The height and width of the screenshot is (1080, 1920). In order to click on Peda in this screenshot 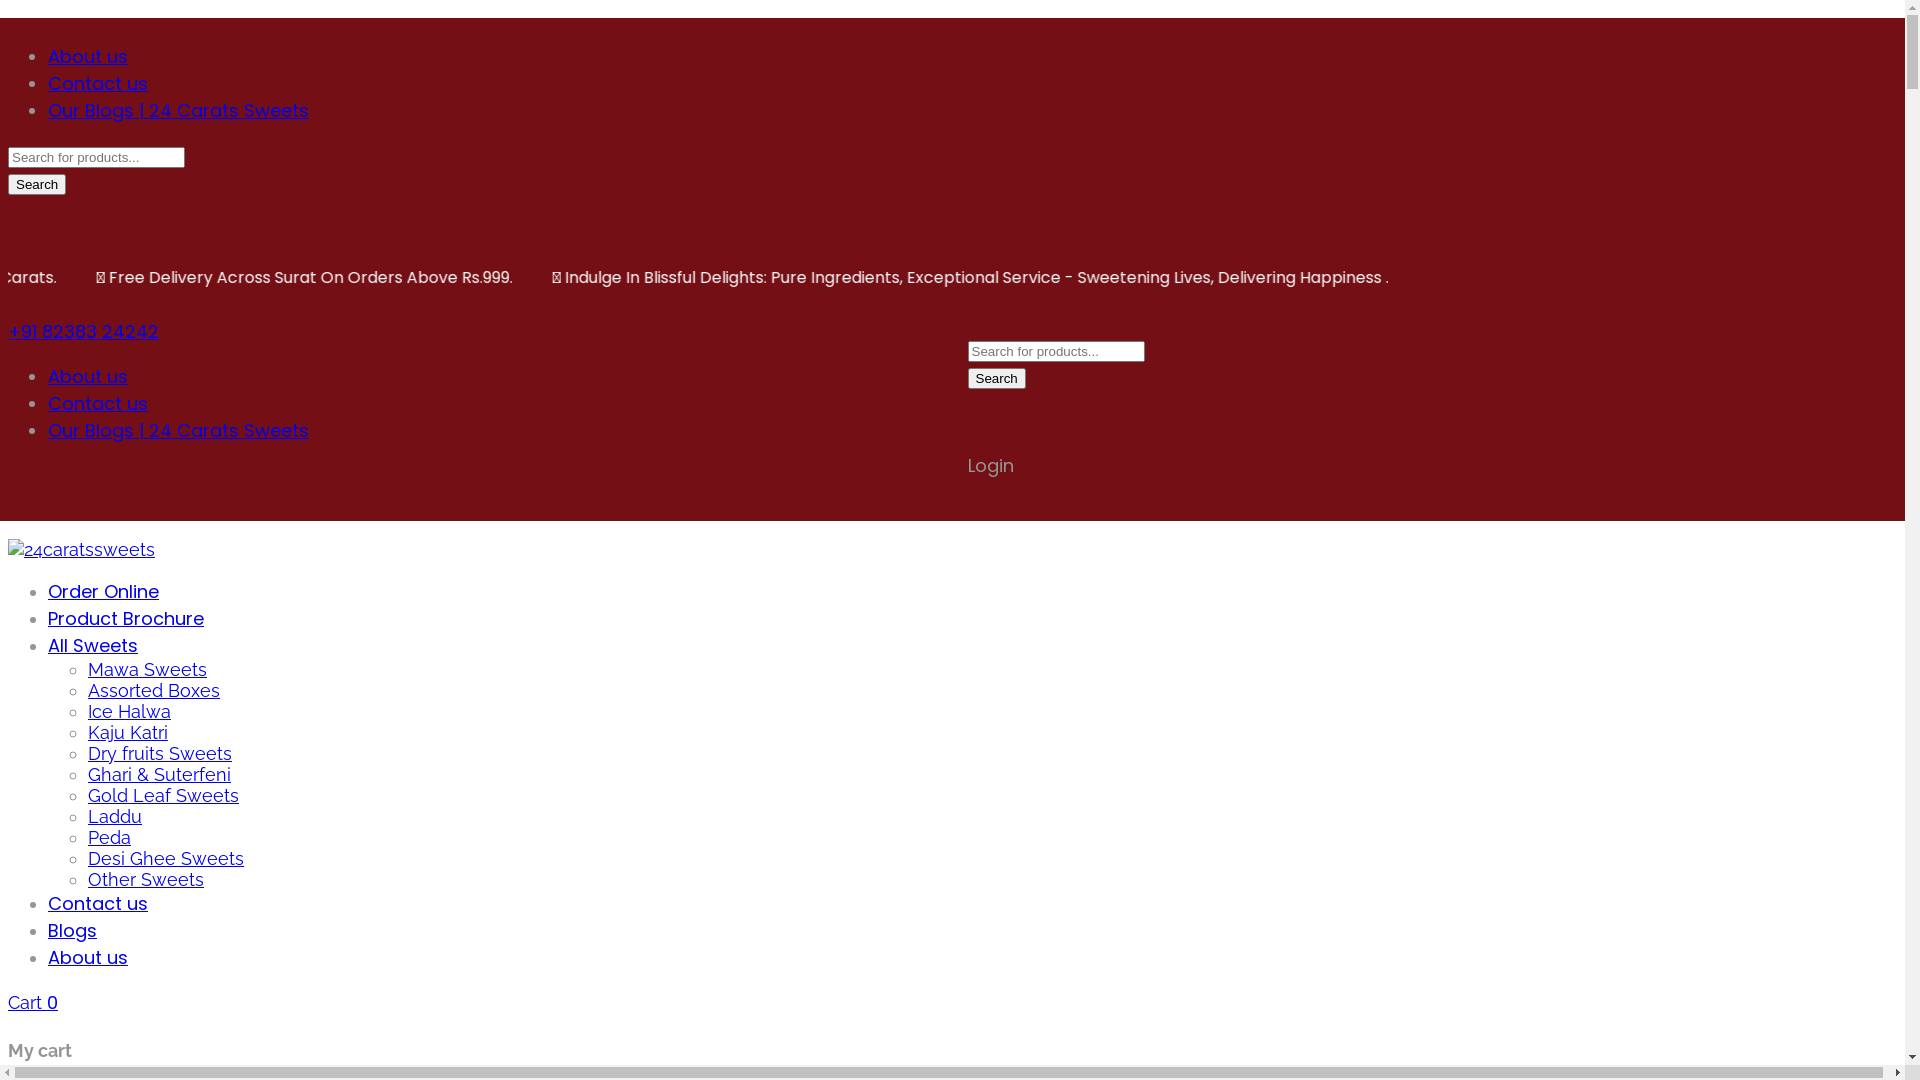, I will do `click(110, 838)`.